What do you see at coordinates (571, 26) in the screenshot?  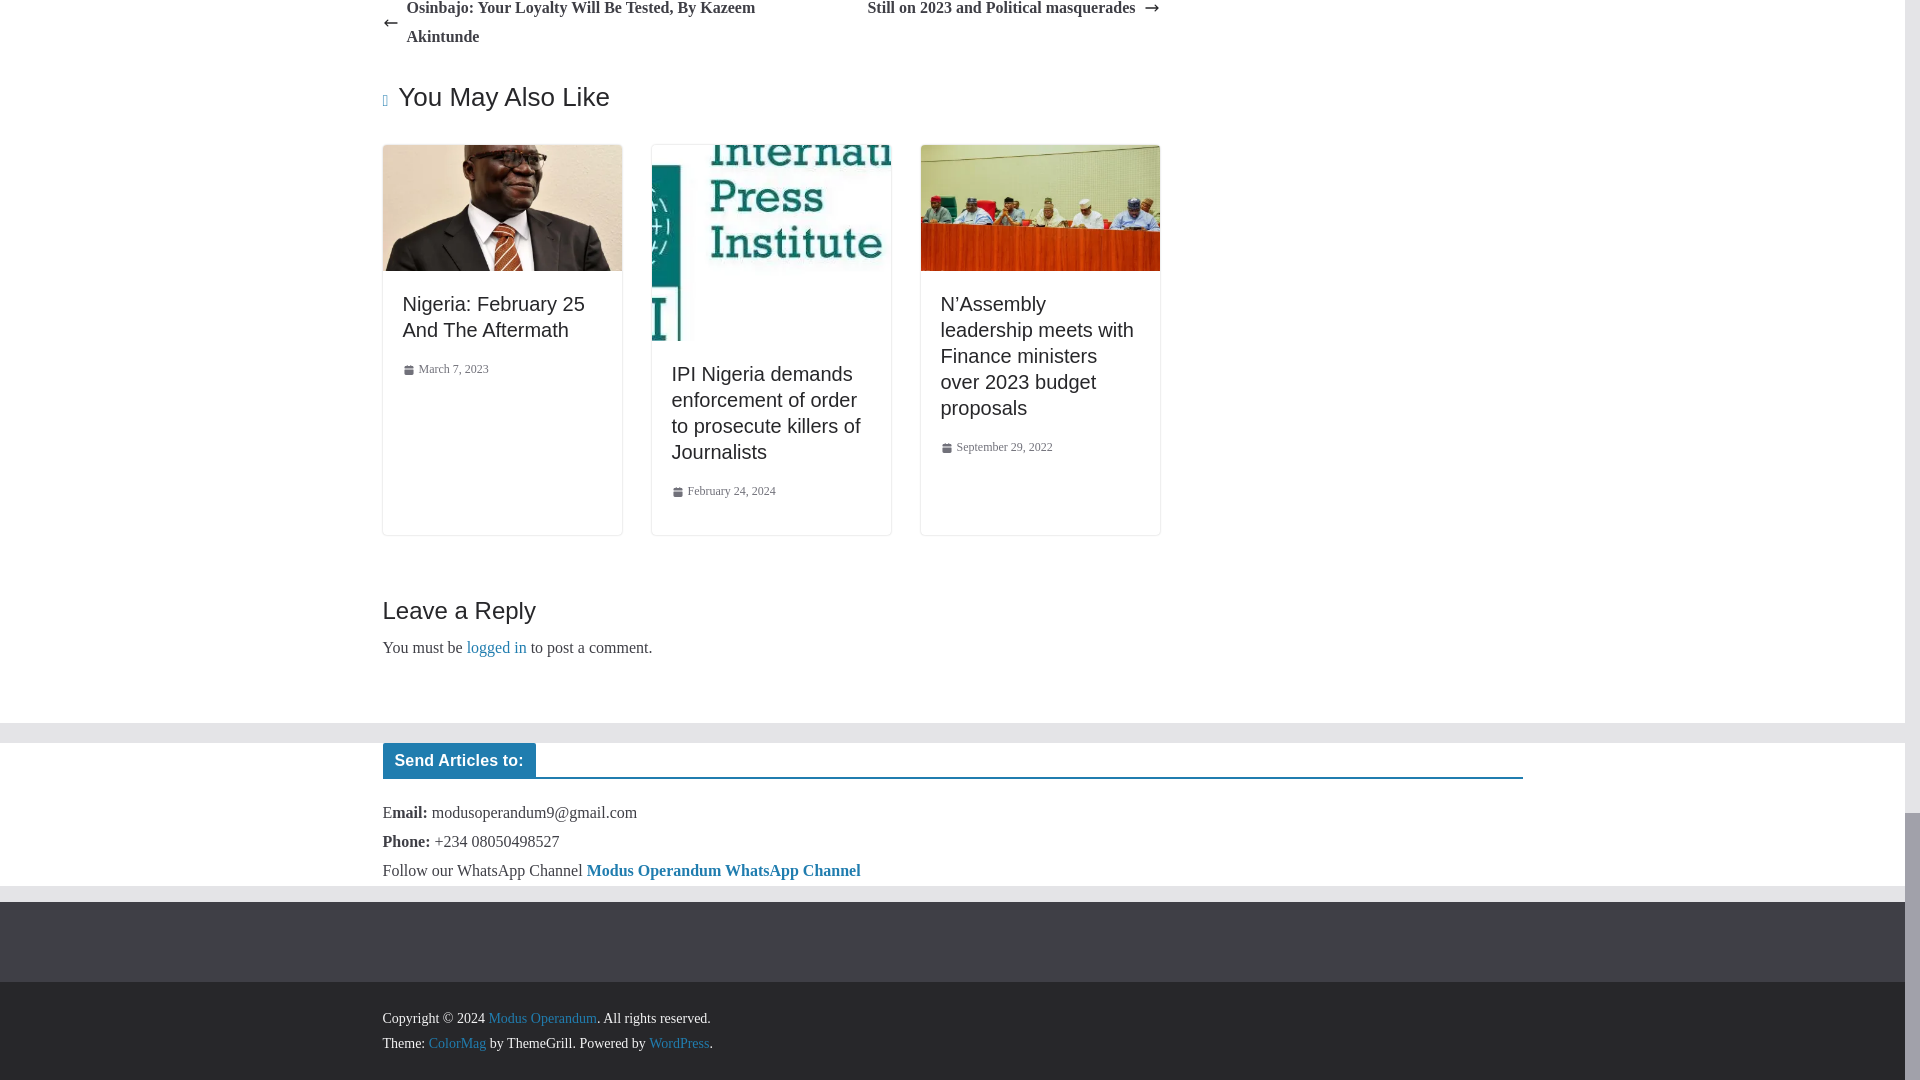 I see `Osinbajo: Your Loyalty Will Be Tested, By Kazeem Akintunde` at bounding box center [571, 26].